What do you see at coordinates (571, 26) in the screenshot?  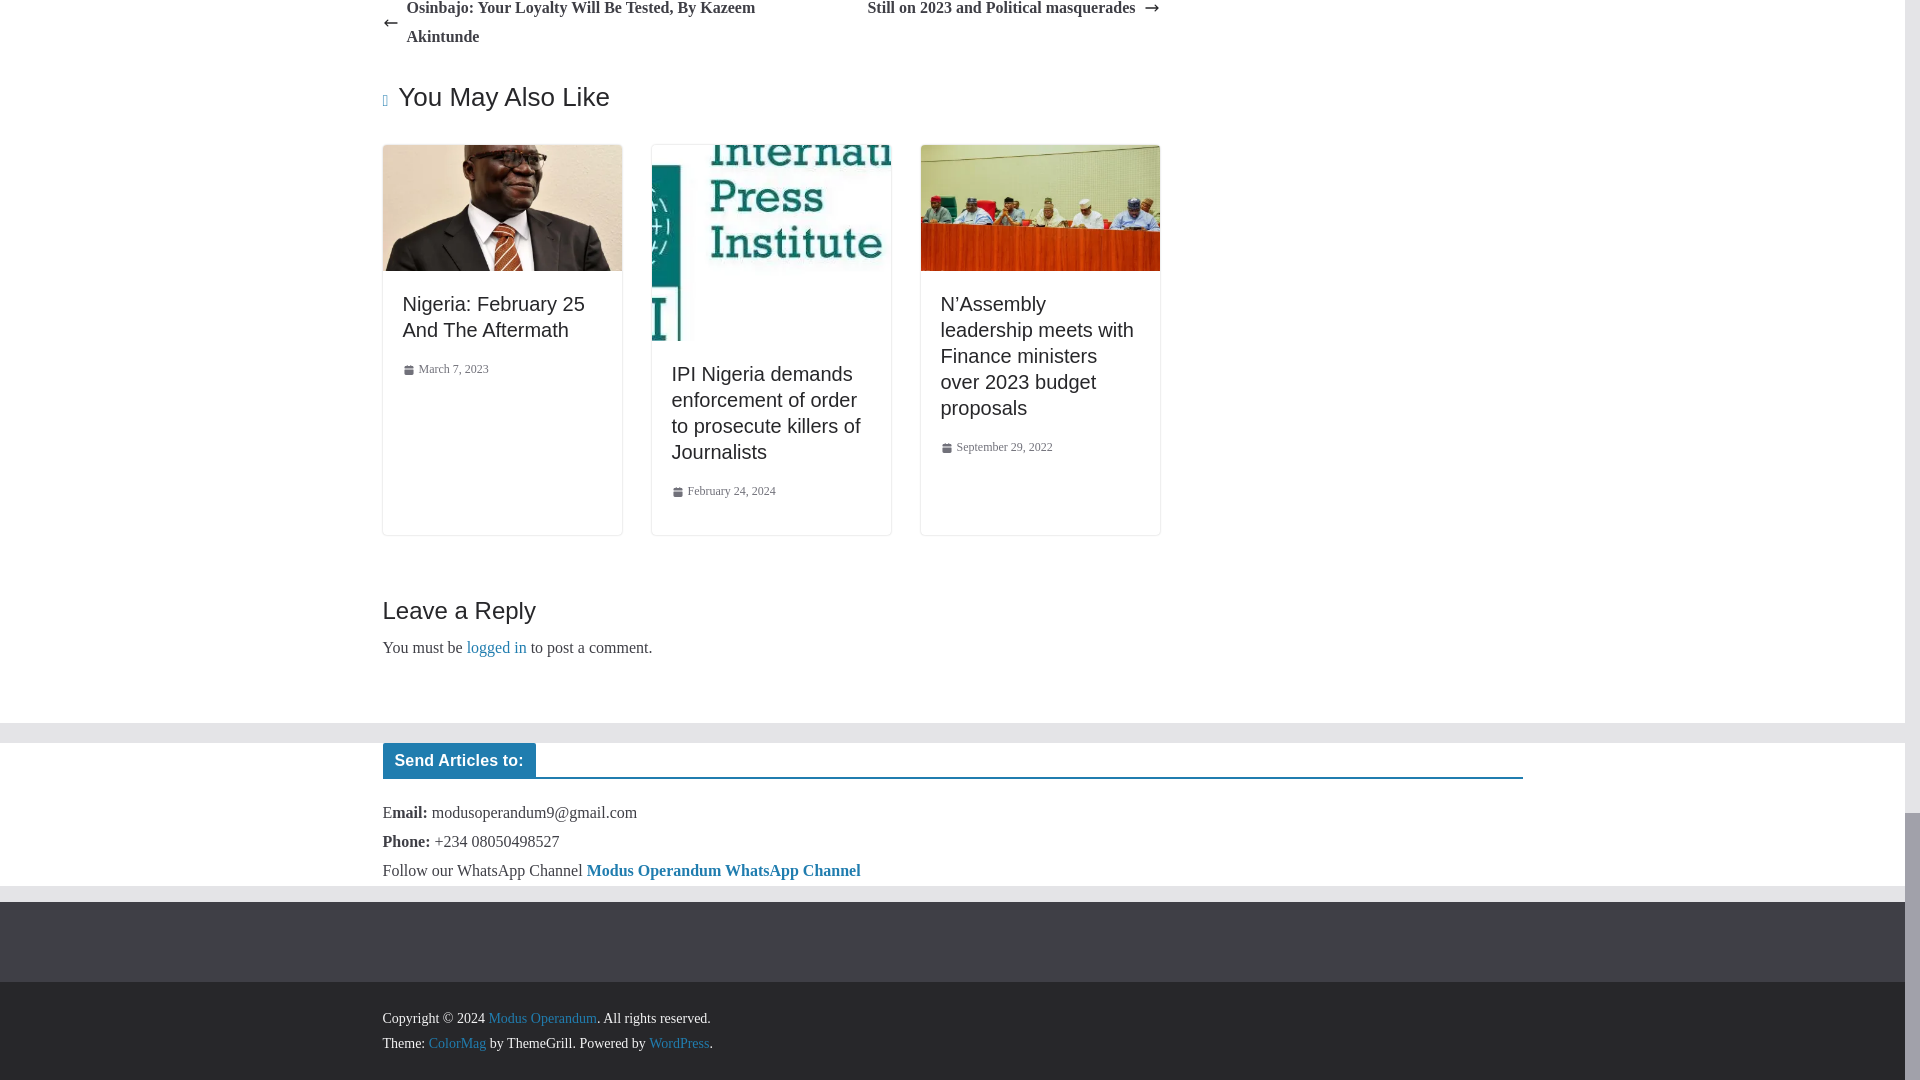 I see `Osinbajo: Your Loyalty Will Be Tested, By Kazeem Akintunde` at bounding box center [571, 26].